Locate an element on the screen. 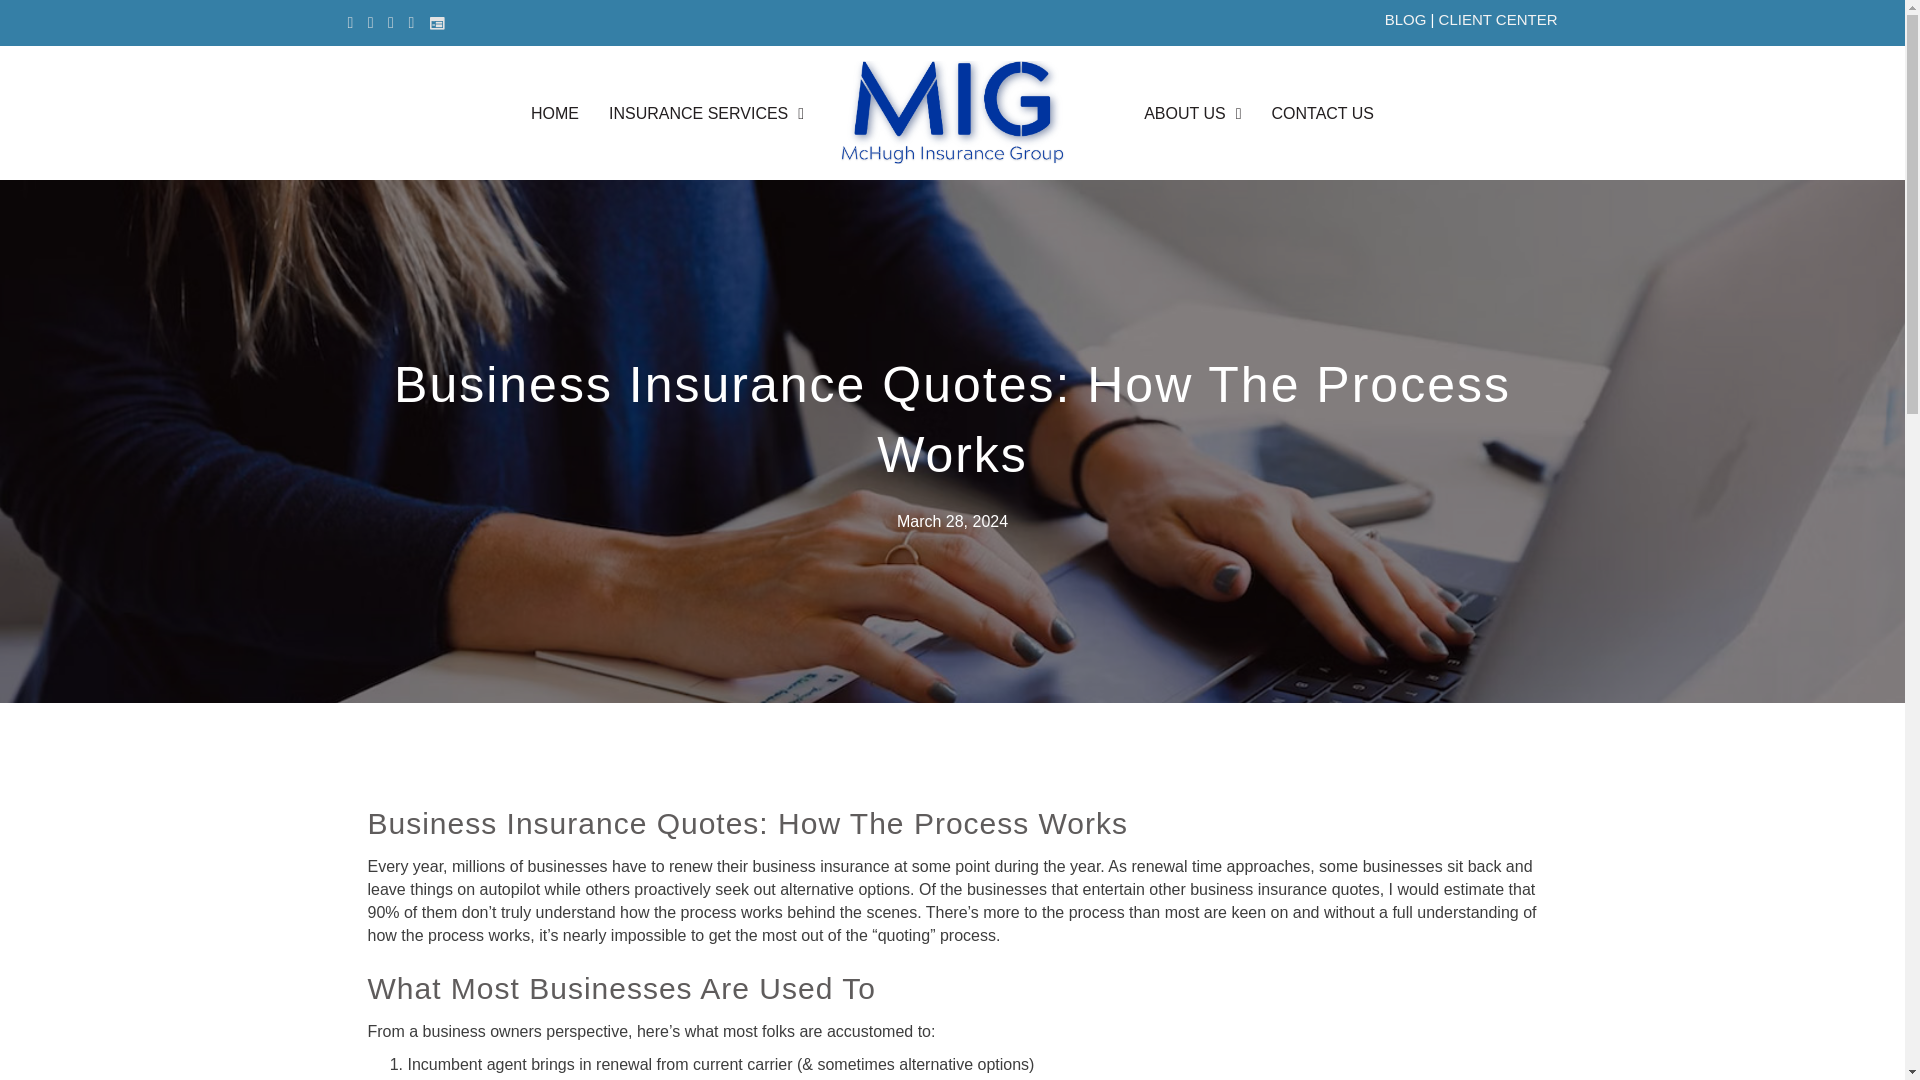  INSURANCE SERVICES is located at coordinates (706, 114).